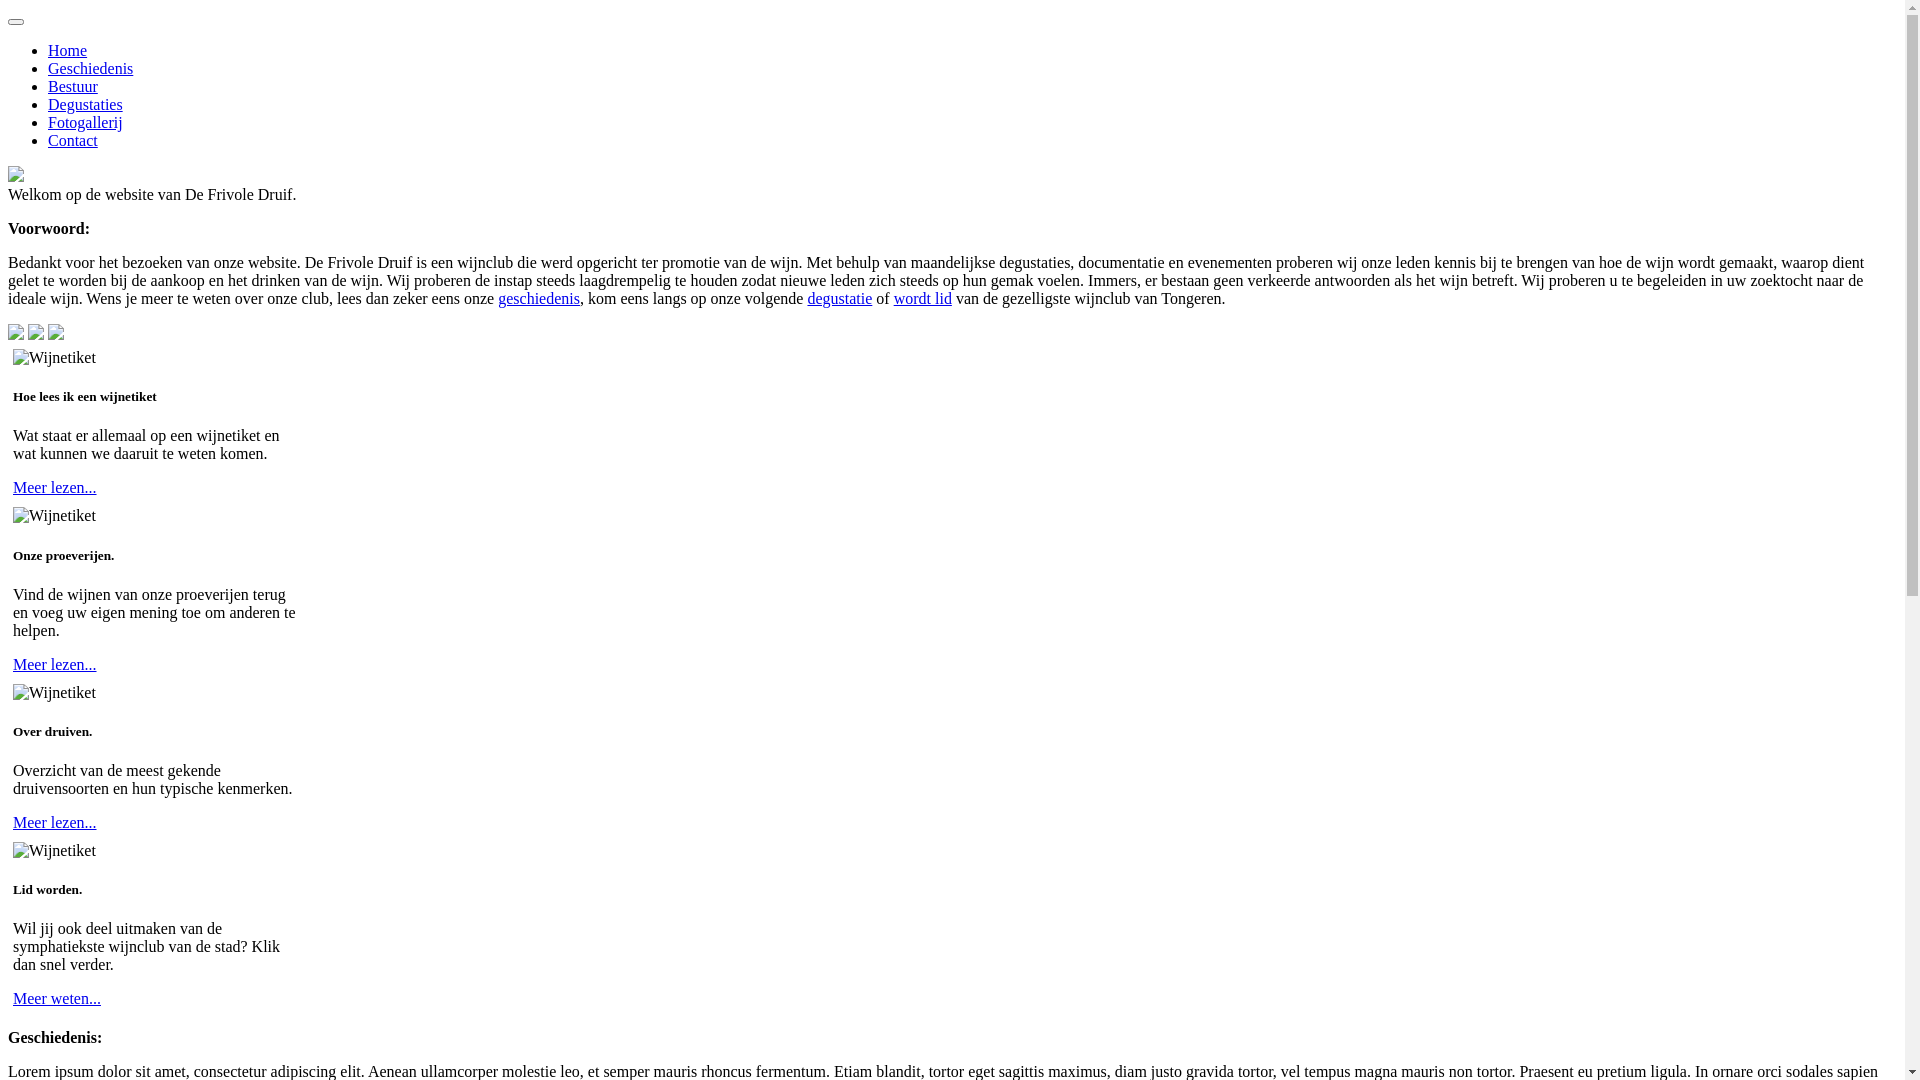 This screenshot has width=1920, height=1080. I want to click on Bestuur, so click(73, 86).